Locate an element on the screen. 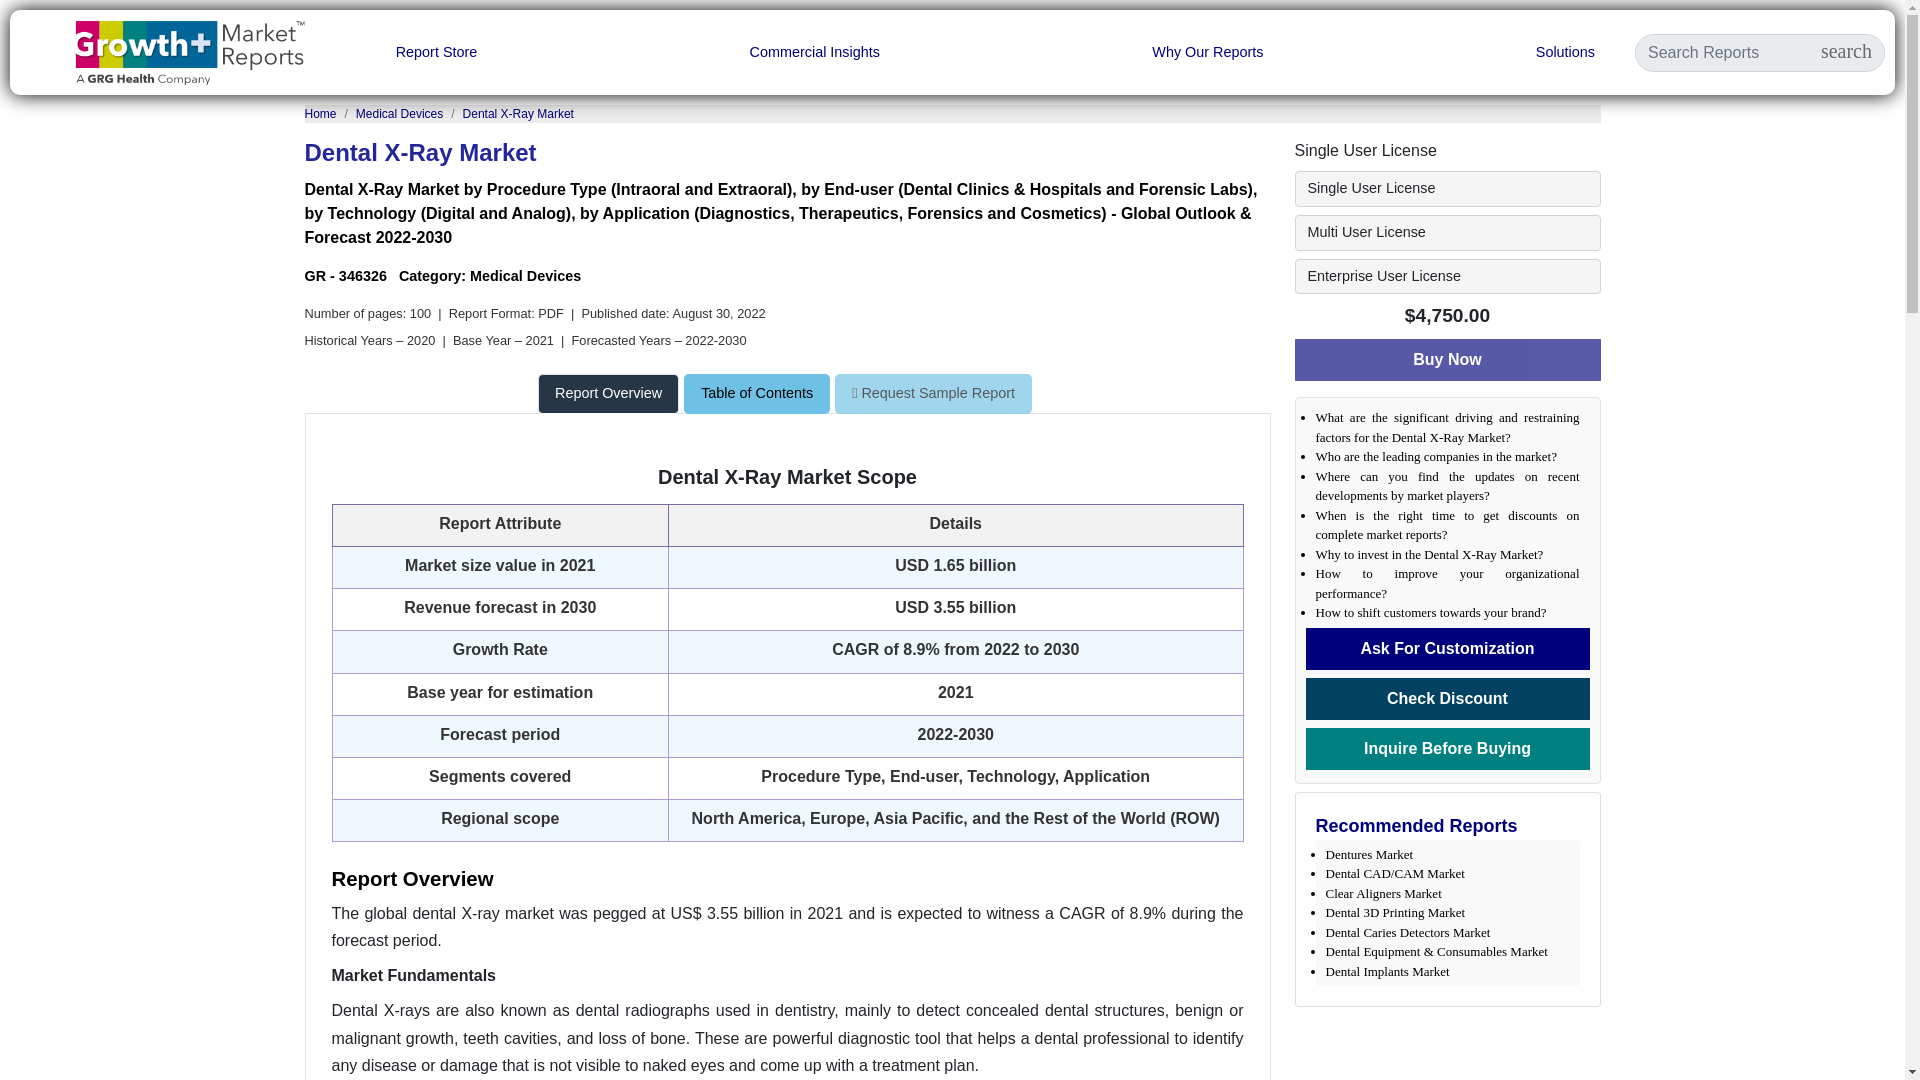 Image resolution: width=1920 pixels, height=1080 pixels. Dental Implants Market is located at coordinates (1388, 971).